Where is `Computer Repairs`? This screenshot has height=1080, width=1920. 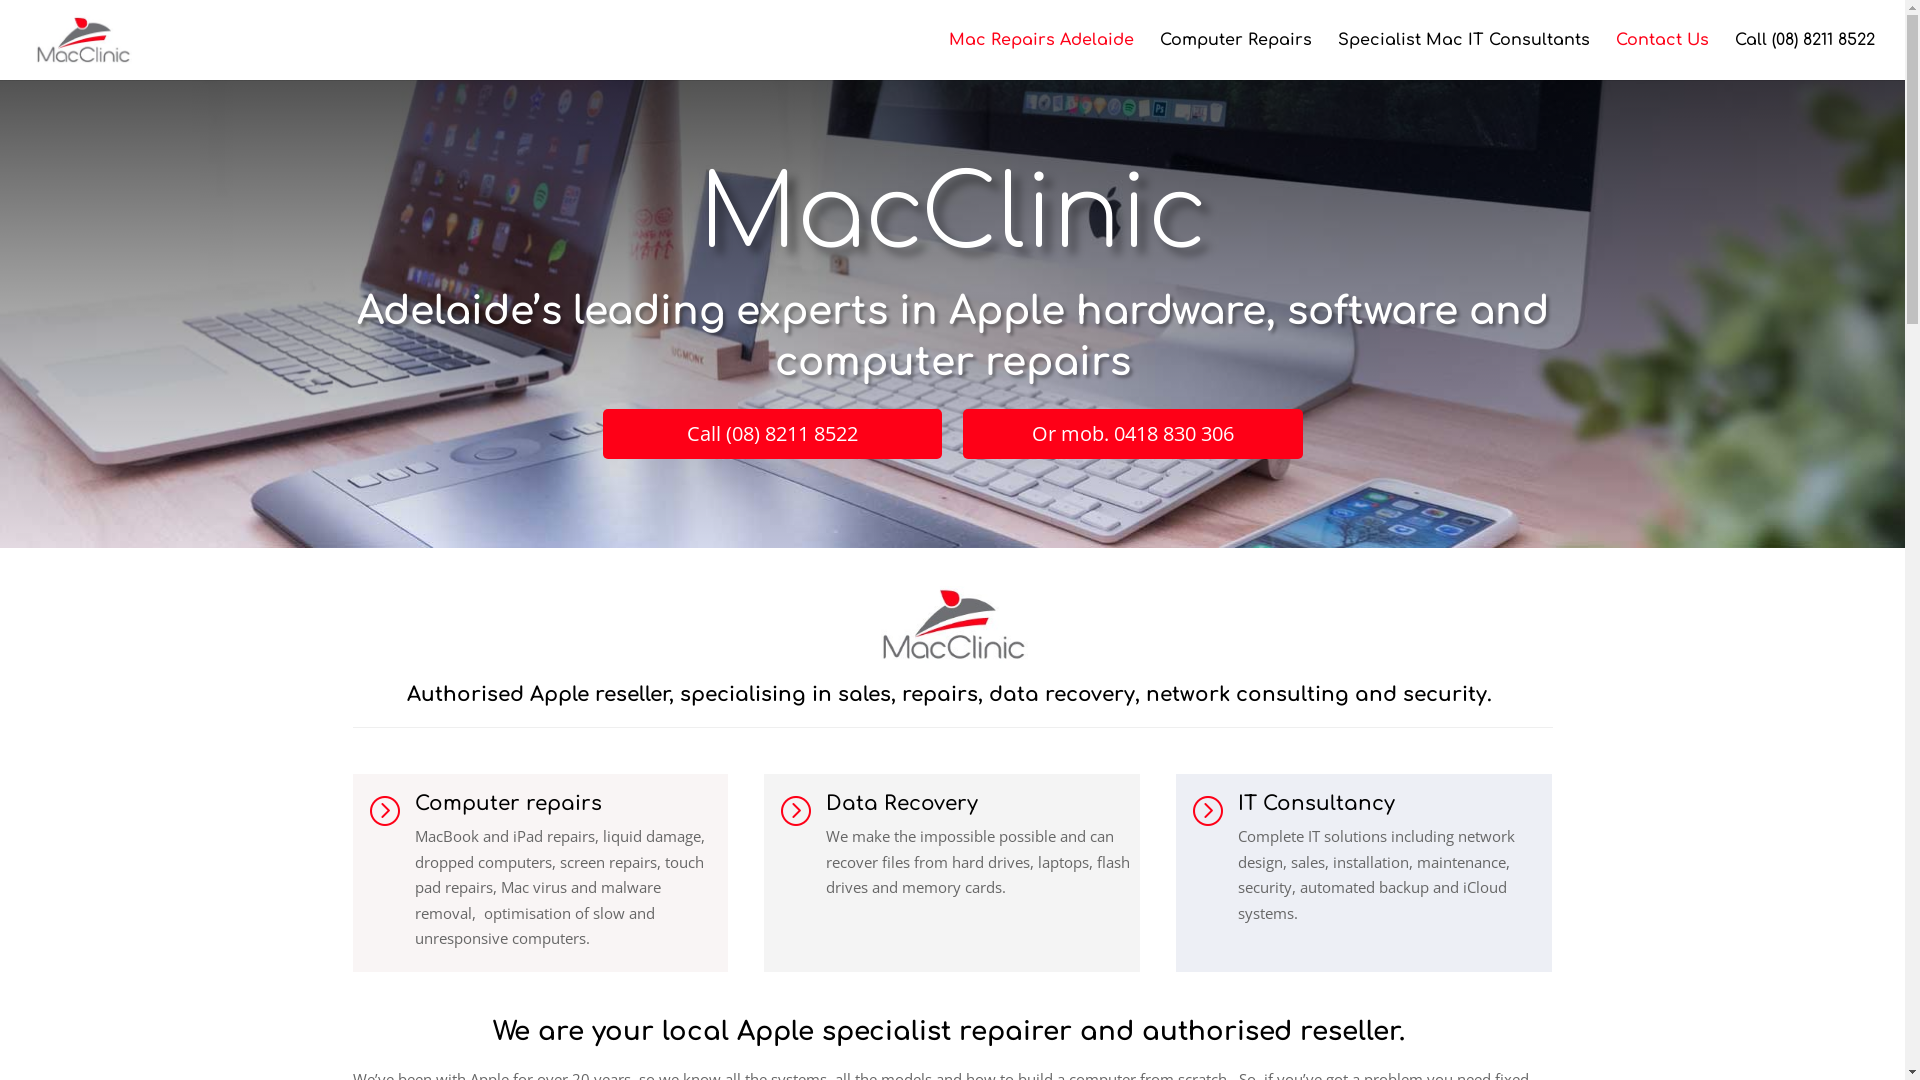
Computer Repairs is located at coordinates (1236, 56).